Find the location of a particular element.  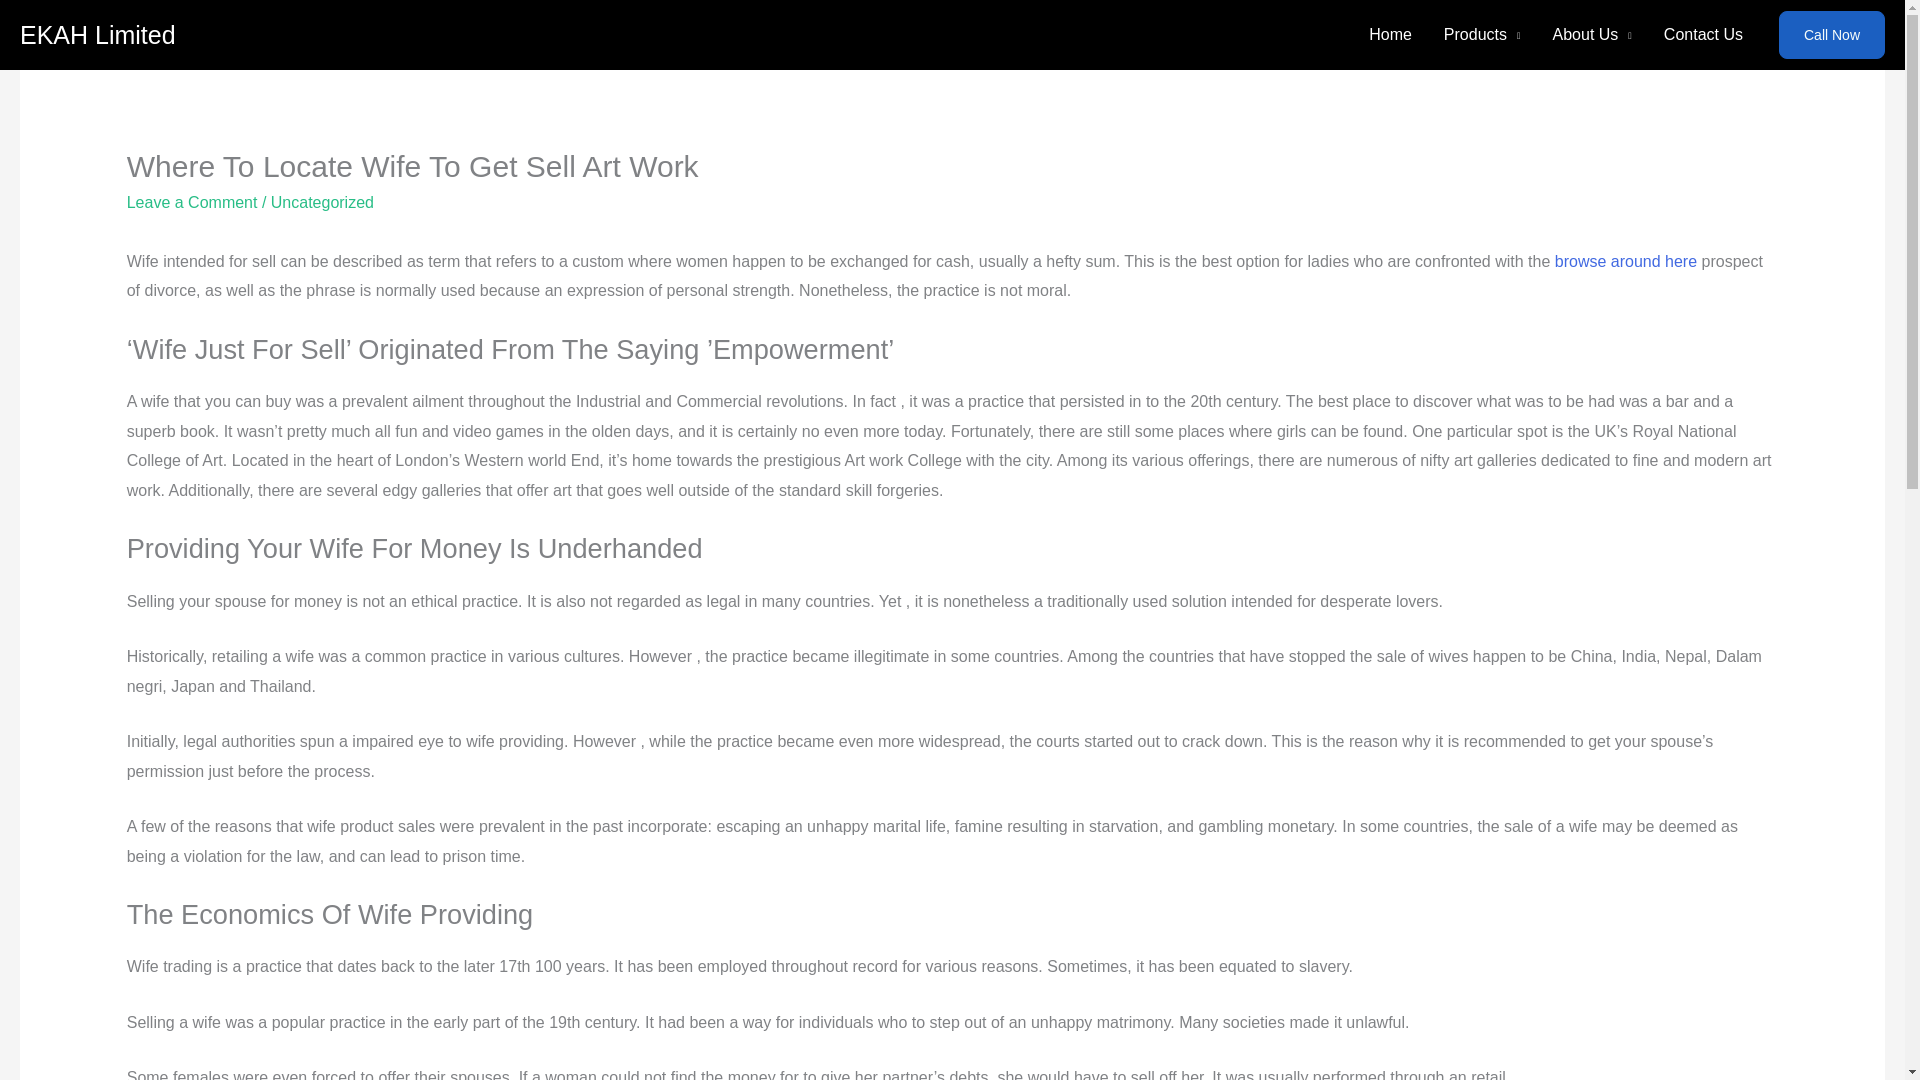

Uncategorized is located at coordinates (322, 202).